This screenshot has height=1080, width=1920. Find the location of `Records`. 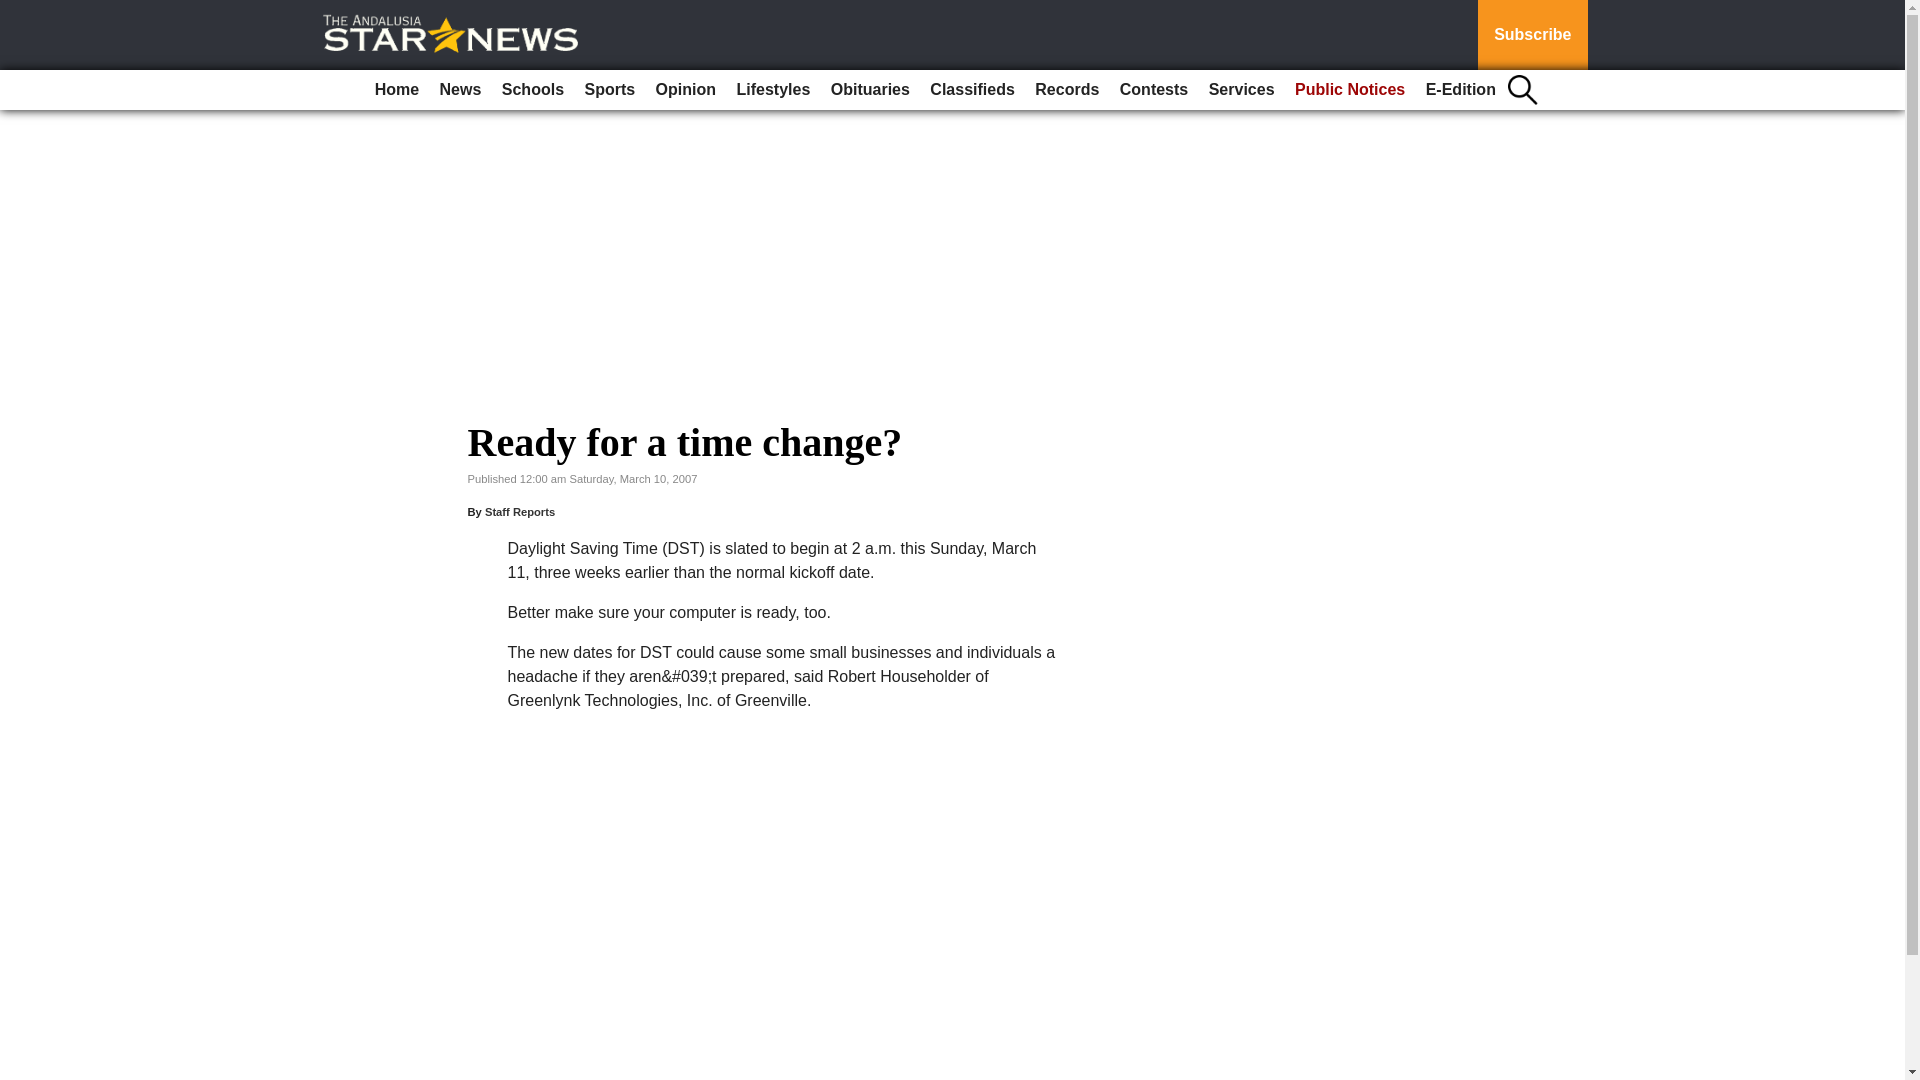

Records is located at coordinates (1067, 90).